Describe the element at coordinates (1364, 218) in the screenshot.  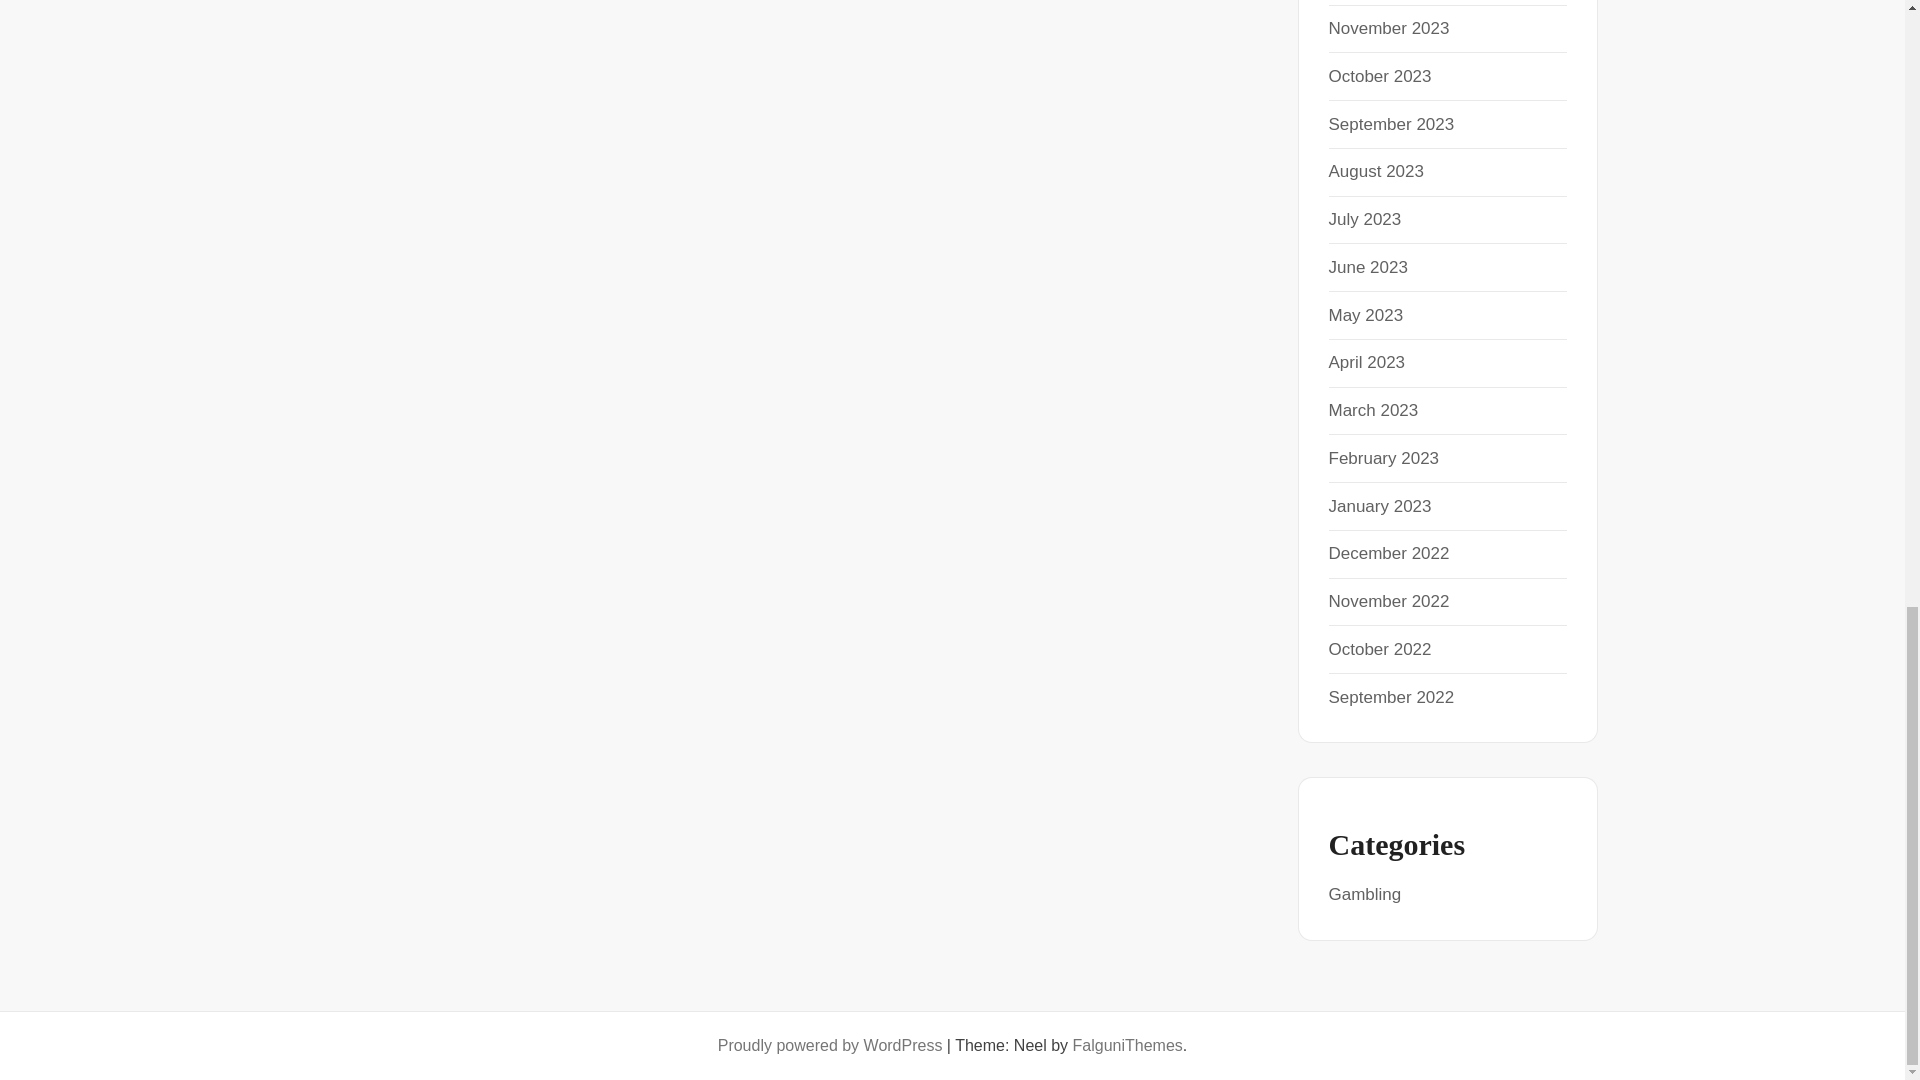
I see `July 2023` at that location.